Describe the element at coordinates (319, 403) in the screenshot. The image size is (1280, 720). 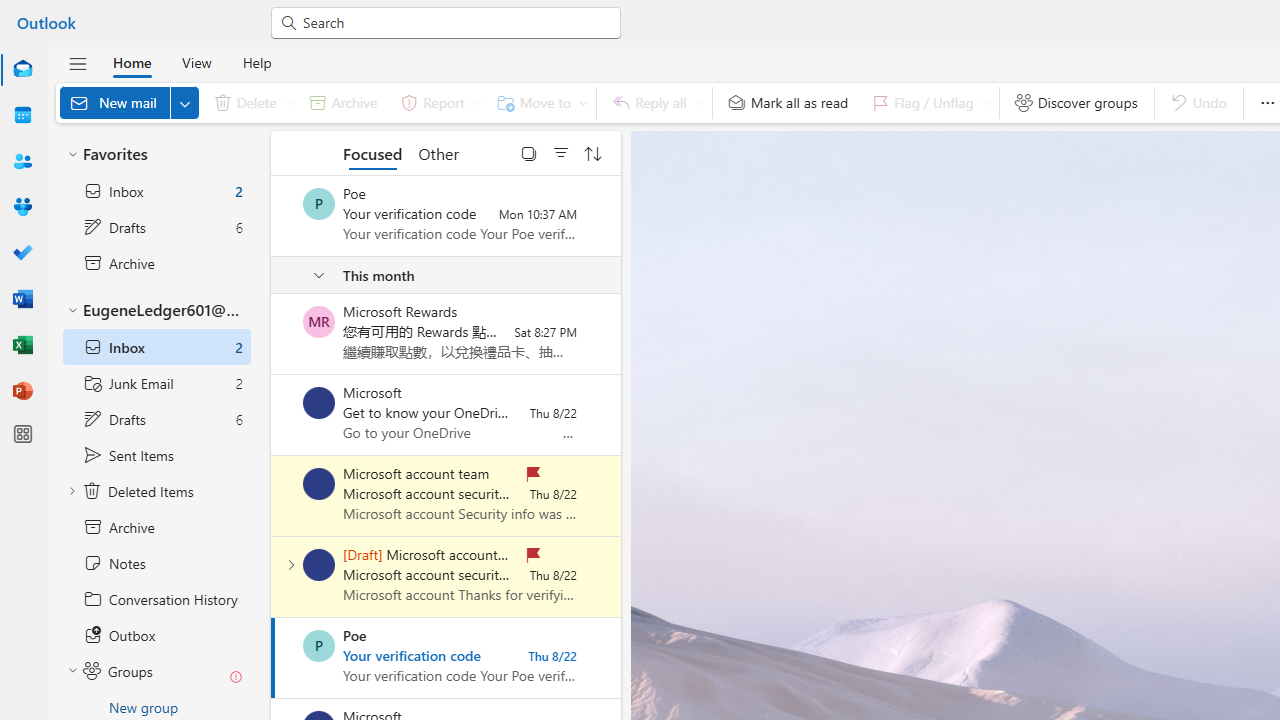
I see `Microsoft` at that location.